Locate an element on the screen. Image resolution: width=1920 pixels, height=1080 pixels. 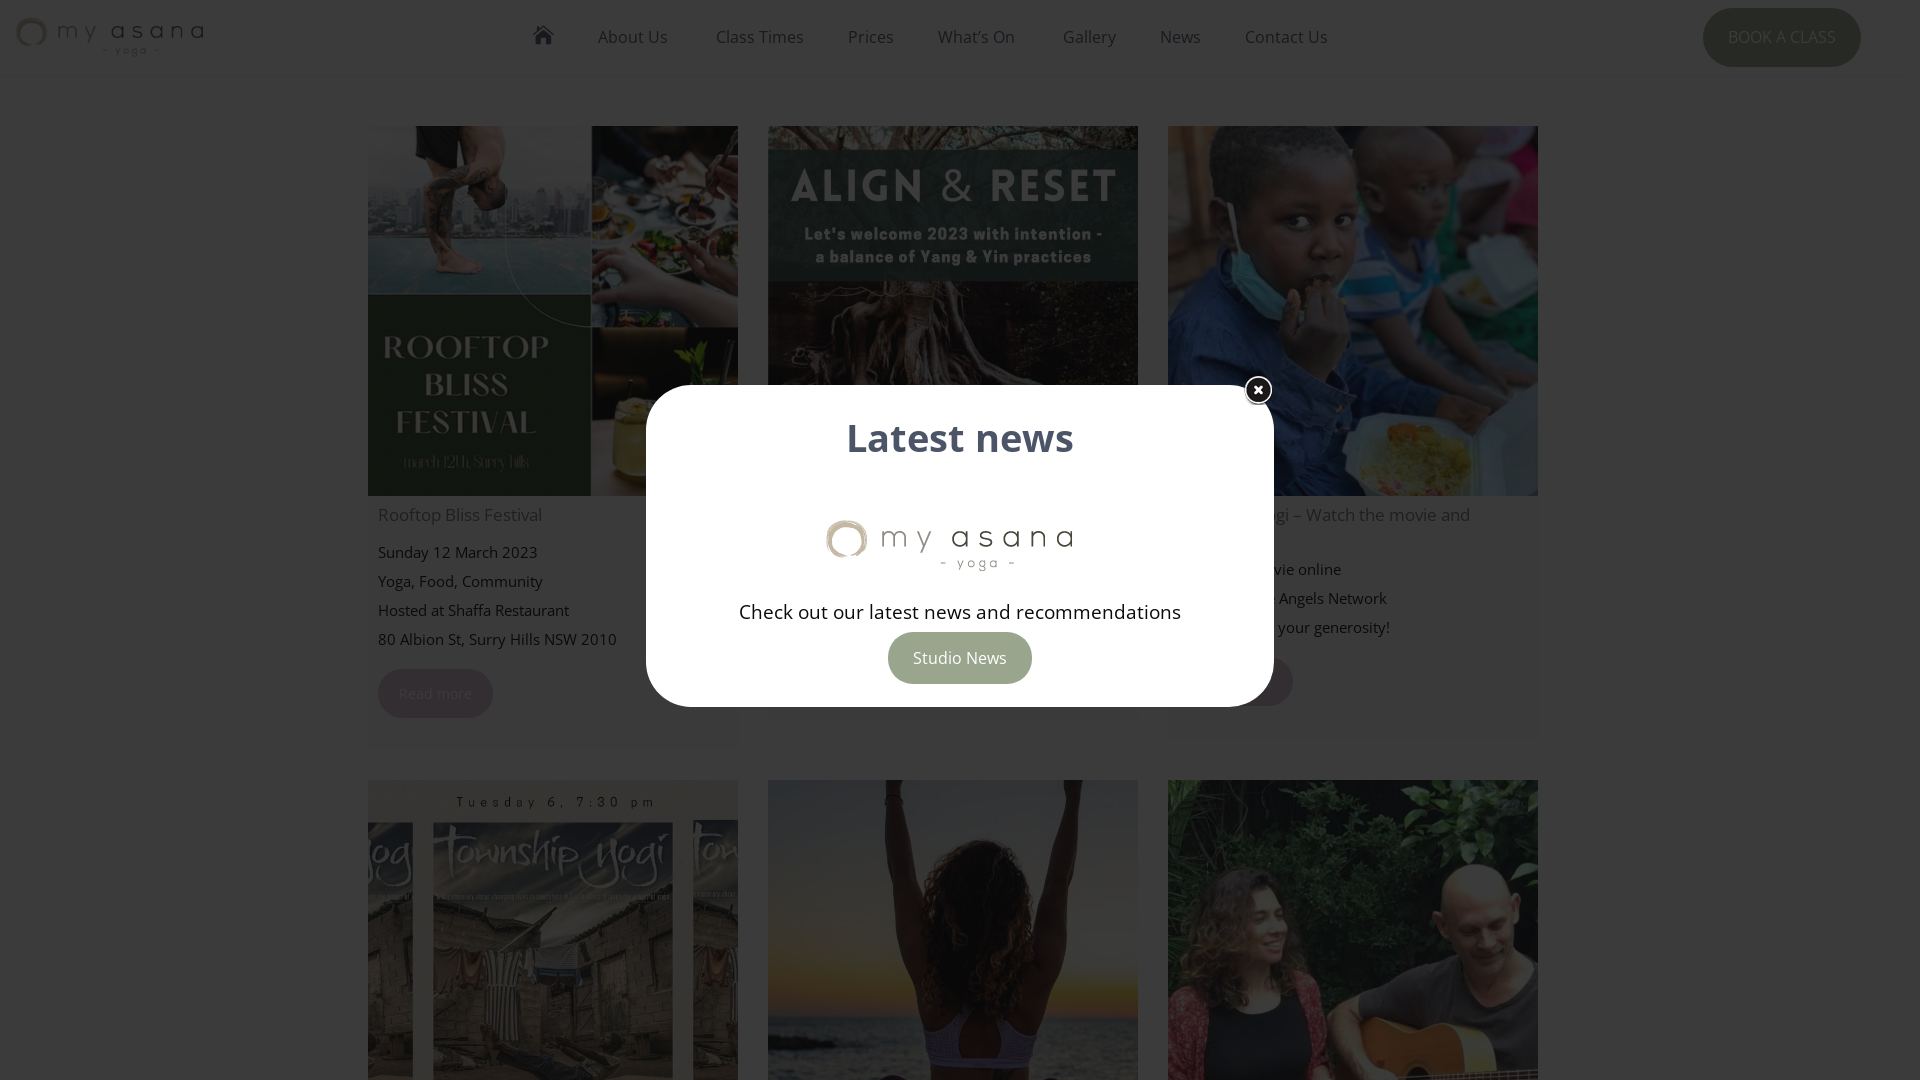
Rooftop Bliss Festival is located at coordinates (553, 311).